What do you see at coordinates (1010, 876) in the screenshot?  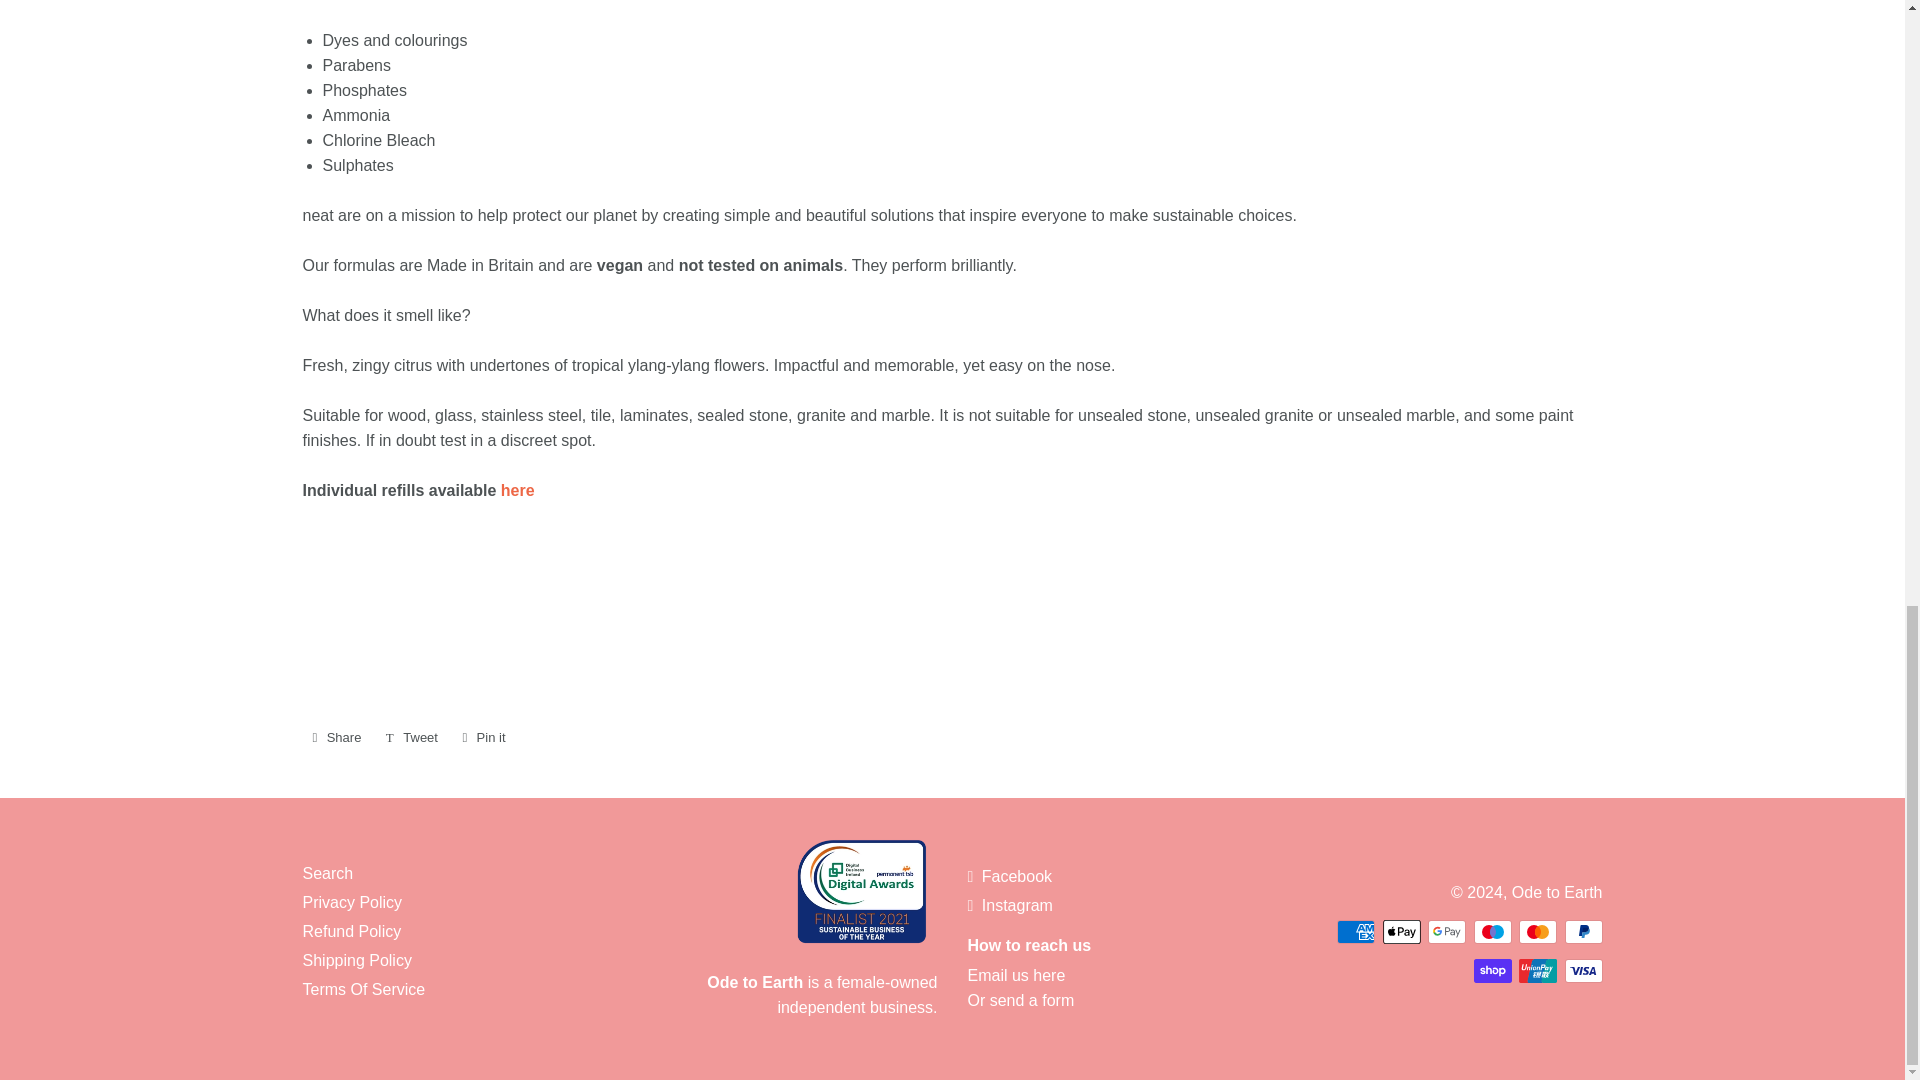 I see `Ode to Earth on Facebook` at bounding box center [1010, 876].